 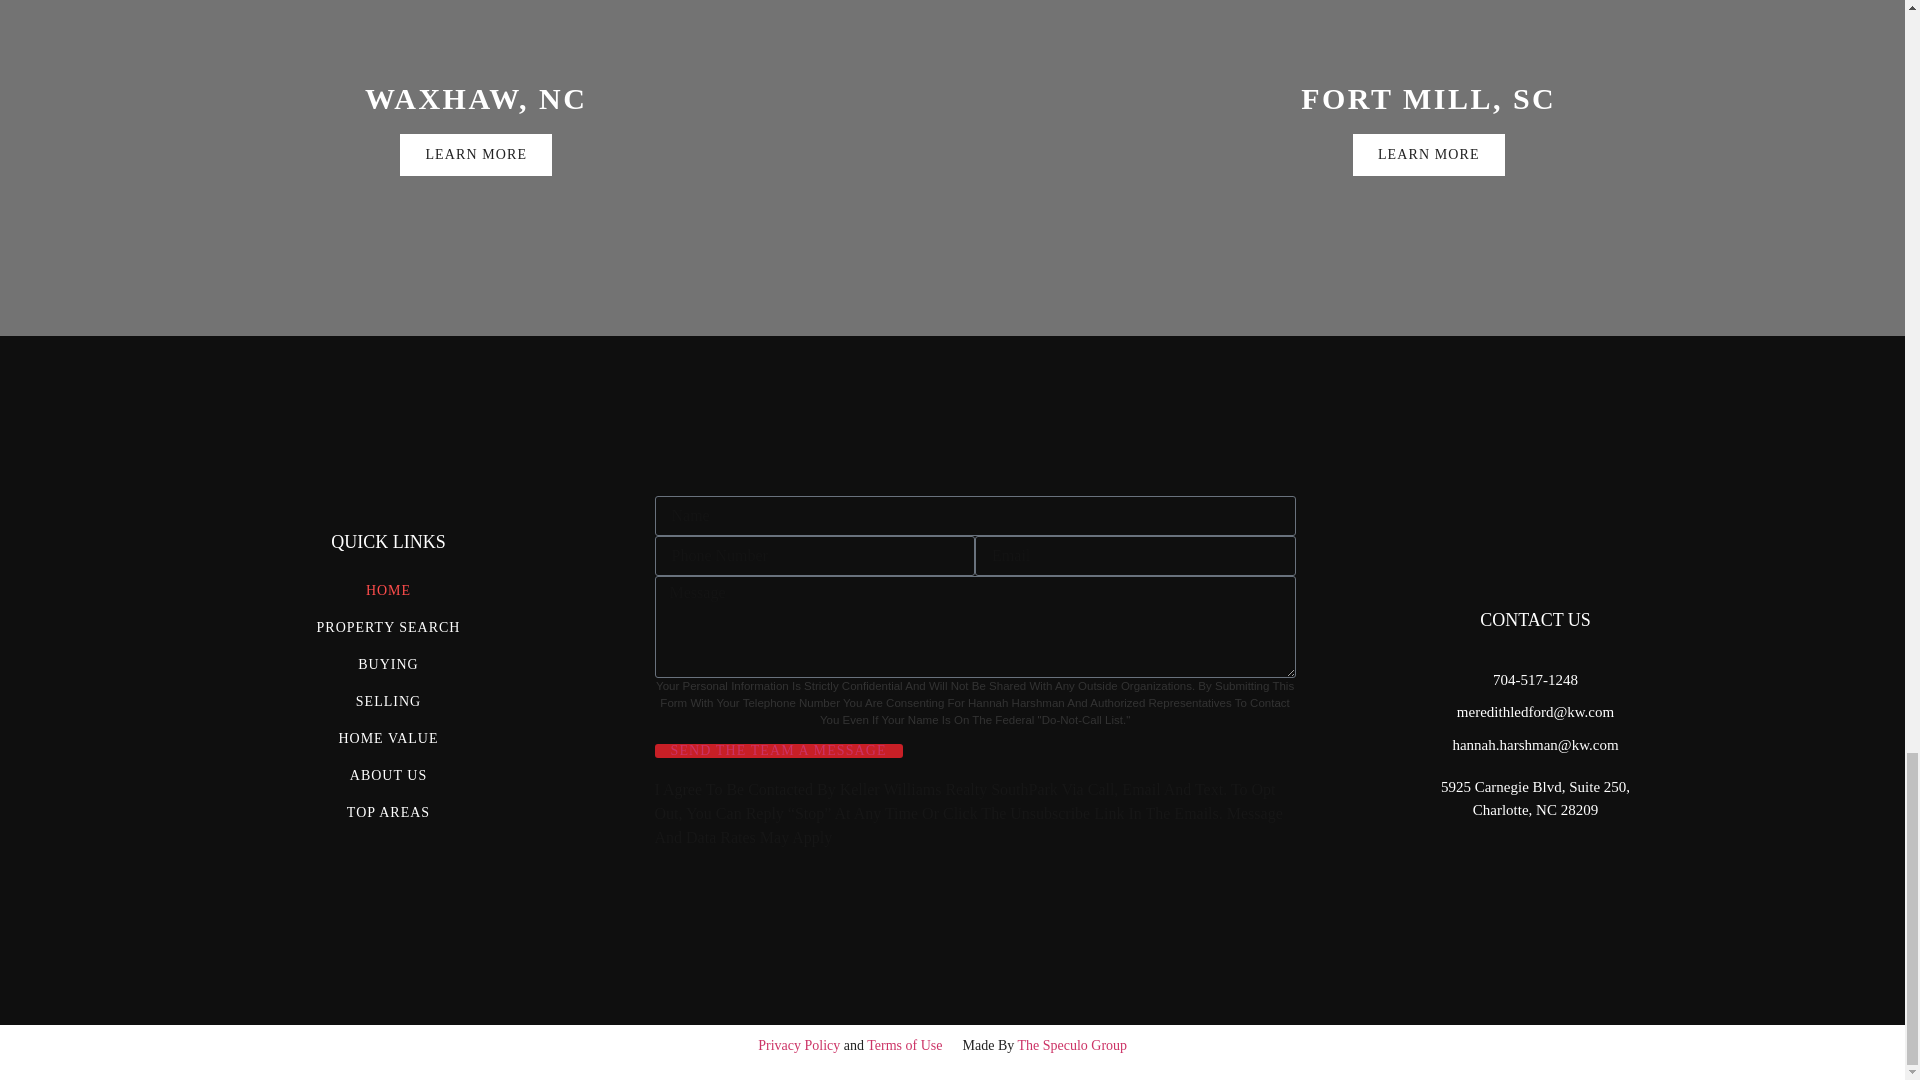 What do you see at coordinates (389, 812) in the screenshot?
I see `TOP AREAS` at bounding box center [389, 812].